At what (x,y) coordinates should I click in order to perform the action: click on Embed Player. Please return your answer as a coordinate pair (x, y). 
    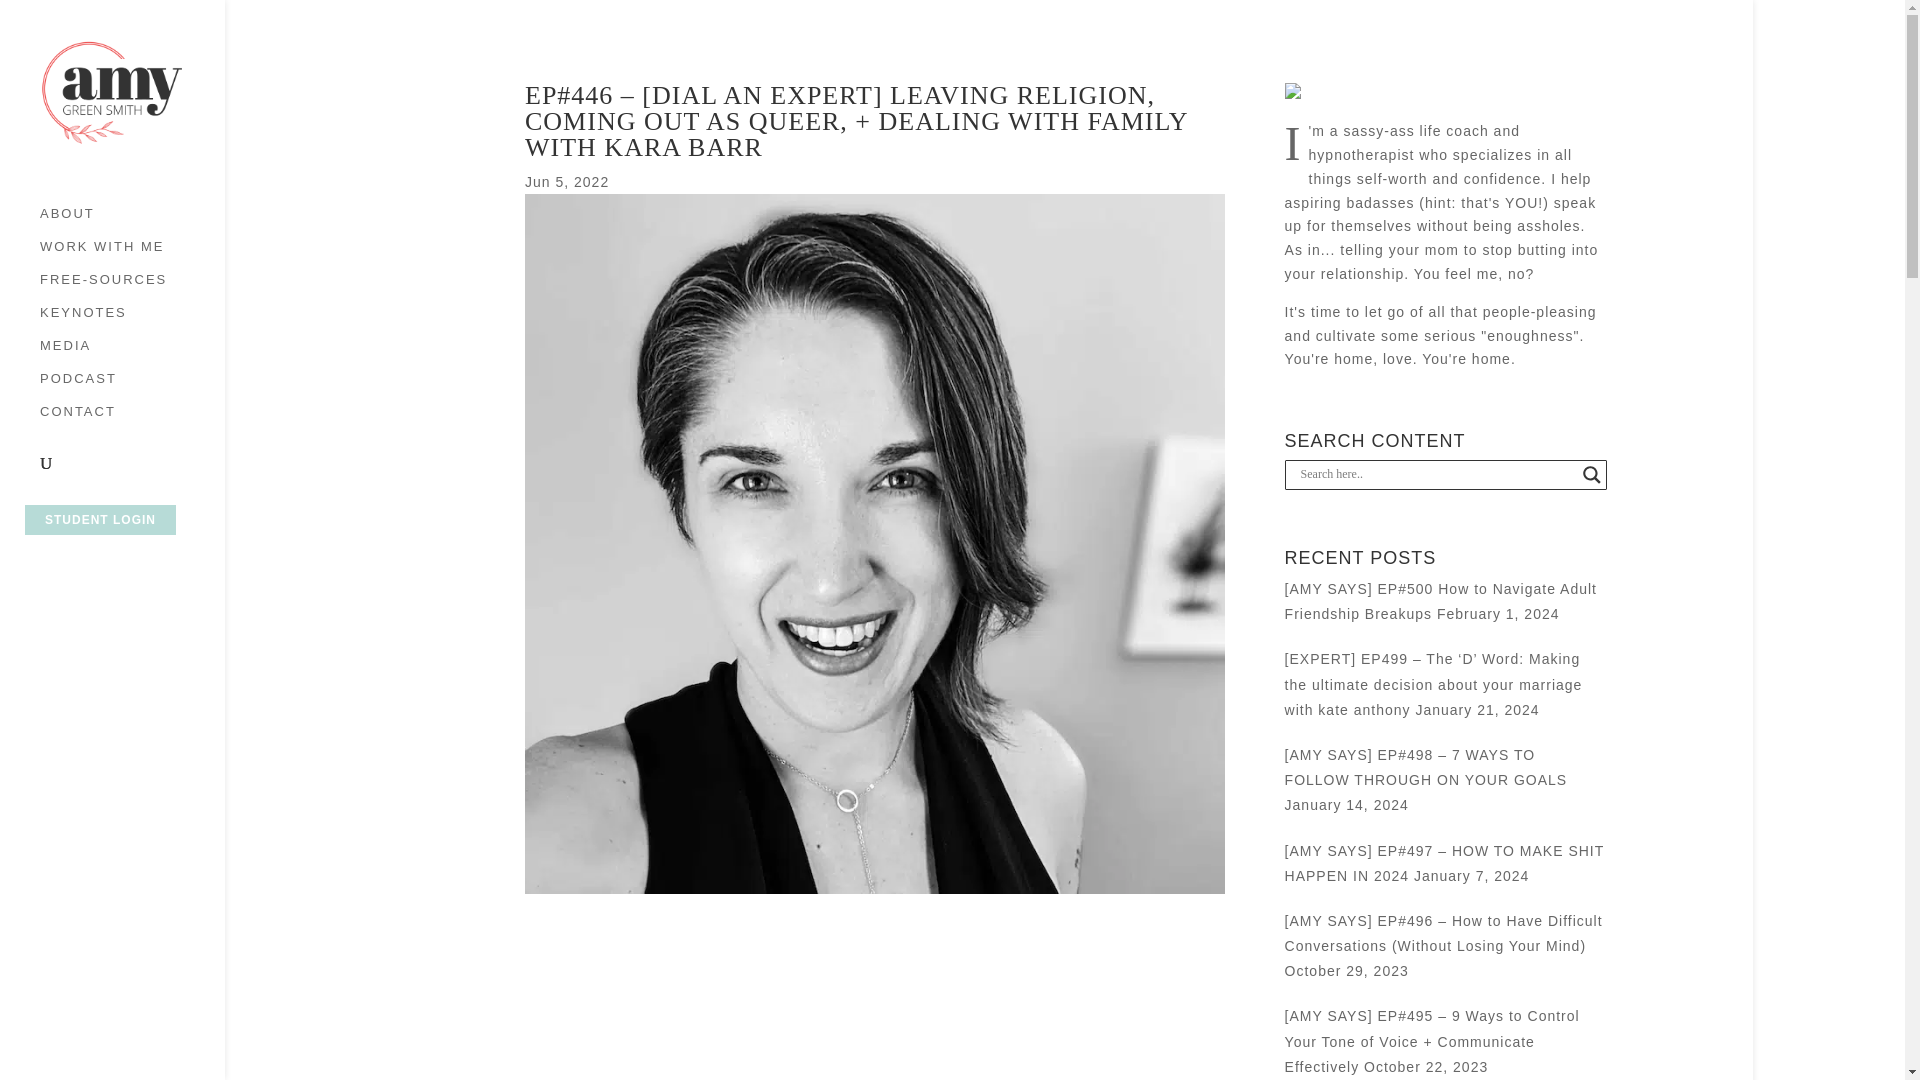
    Looking at the image, I should click on (874, 988).